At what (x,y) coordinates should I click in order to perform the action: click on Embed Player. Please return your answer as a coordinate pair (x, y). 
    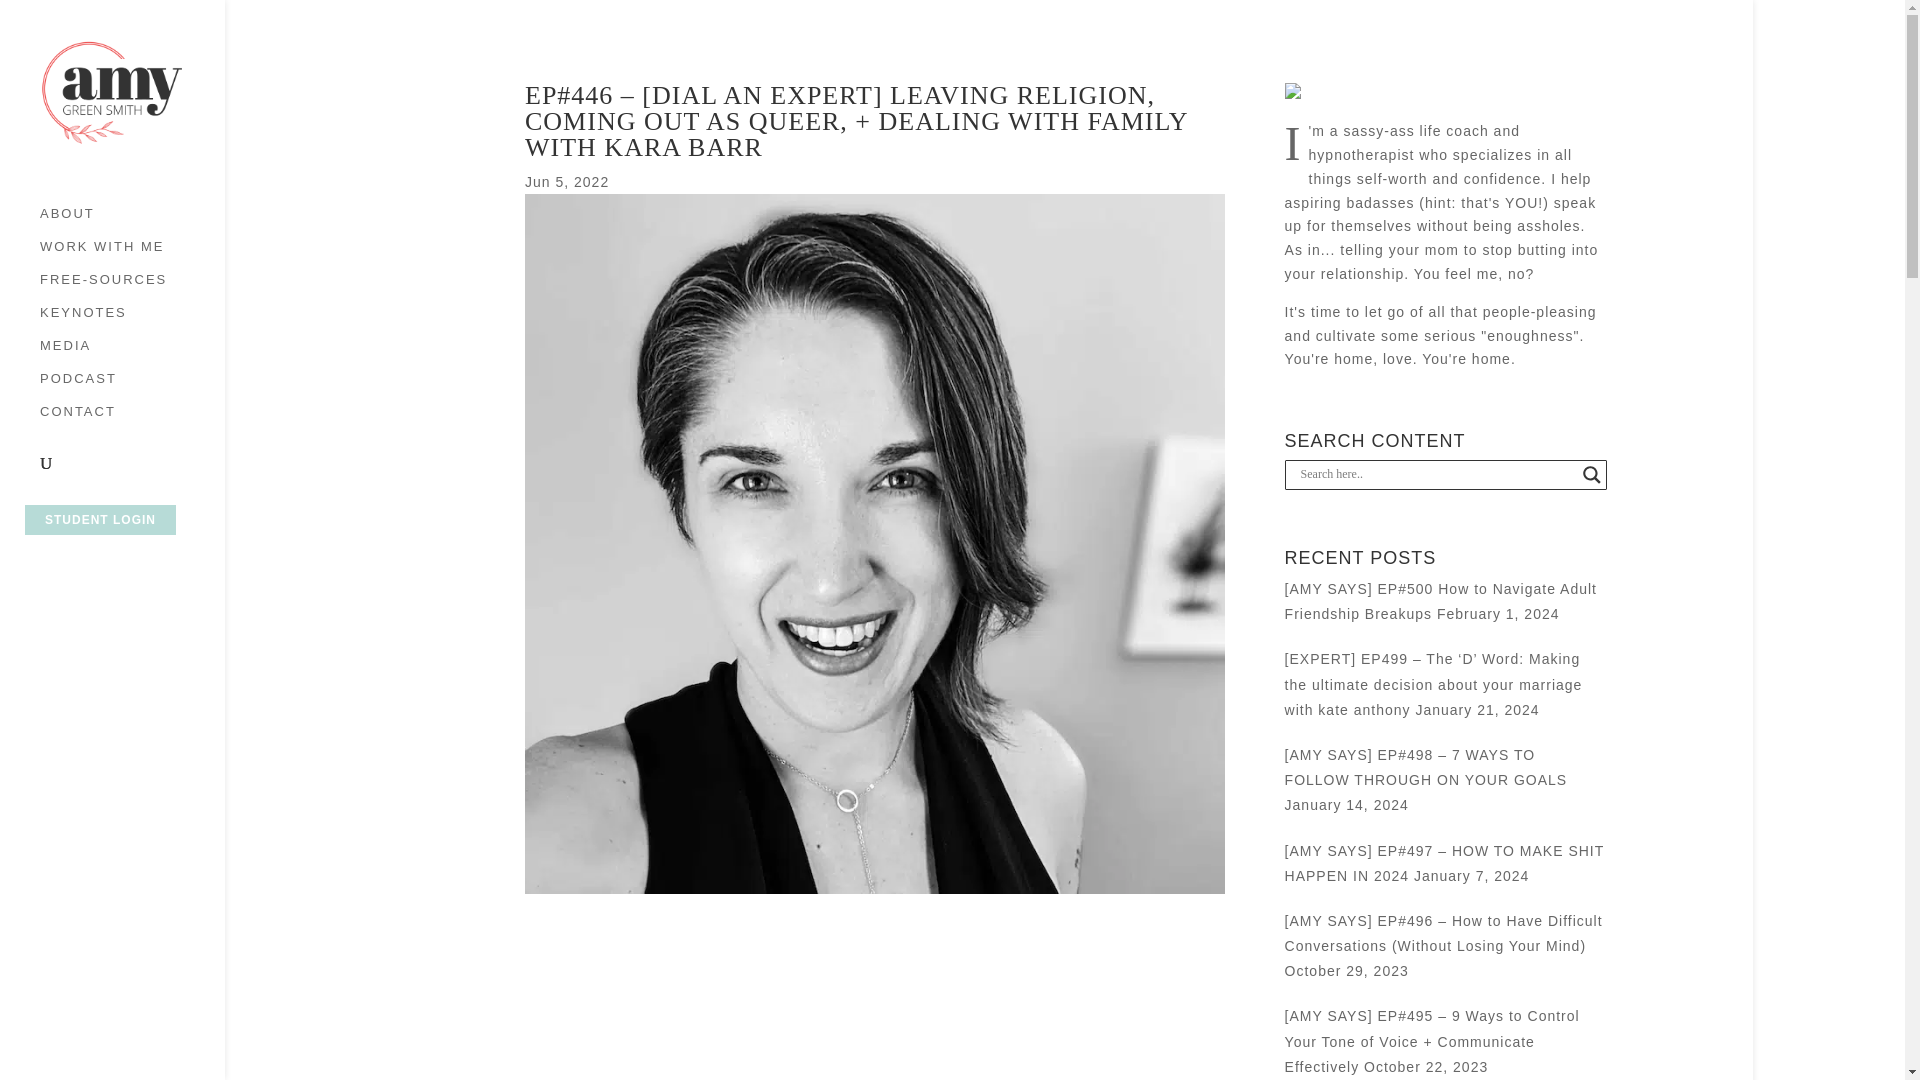
    Looking at the image, I should click on (874, 988).